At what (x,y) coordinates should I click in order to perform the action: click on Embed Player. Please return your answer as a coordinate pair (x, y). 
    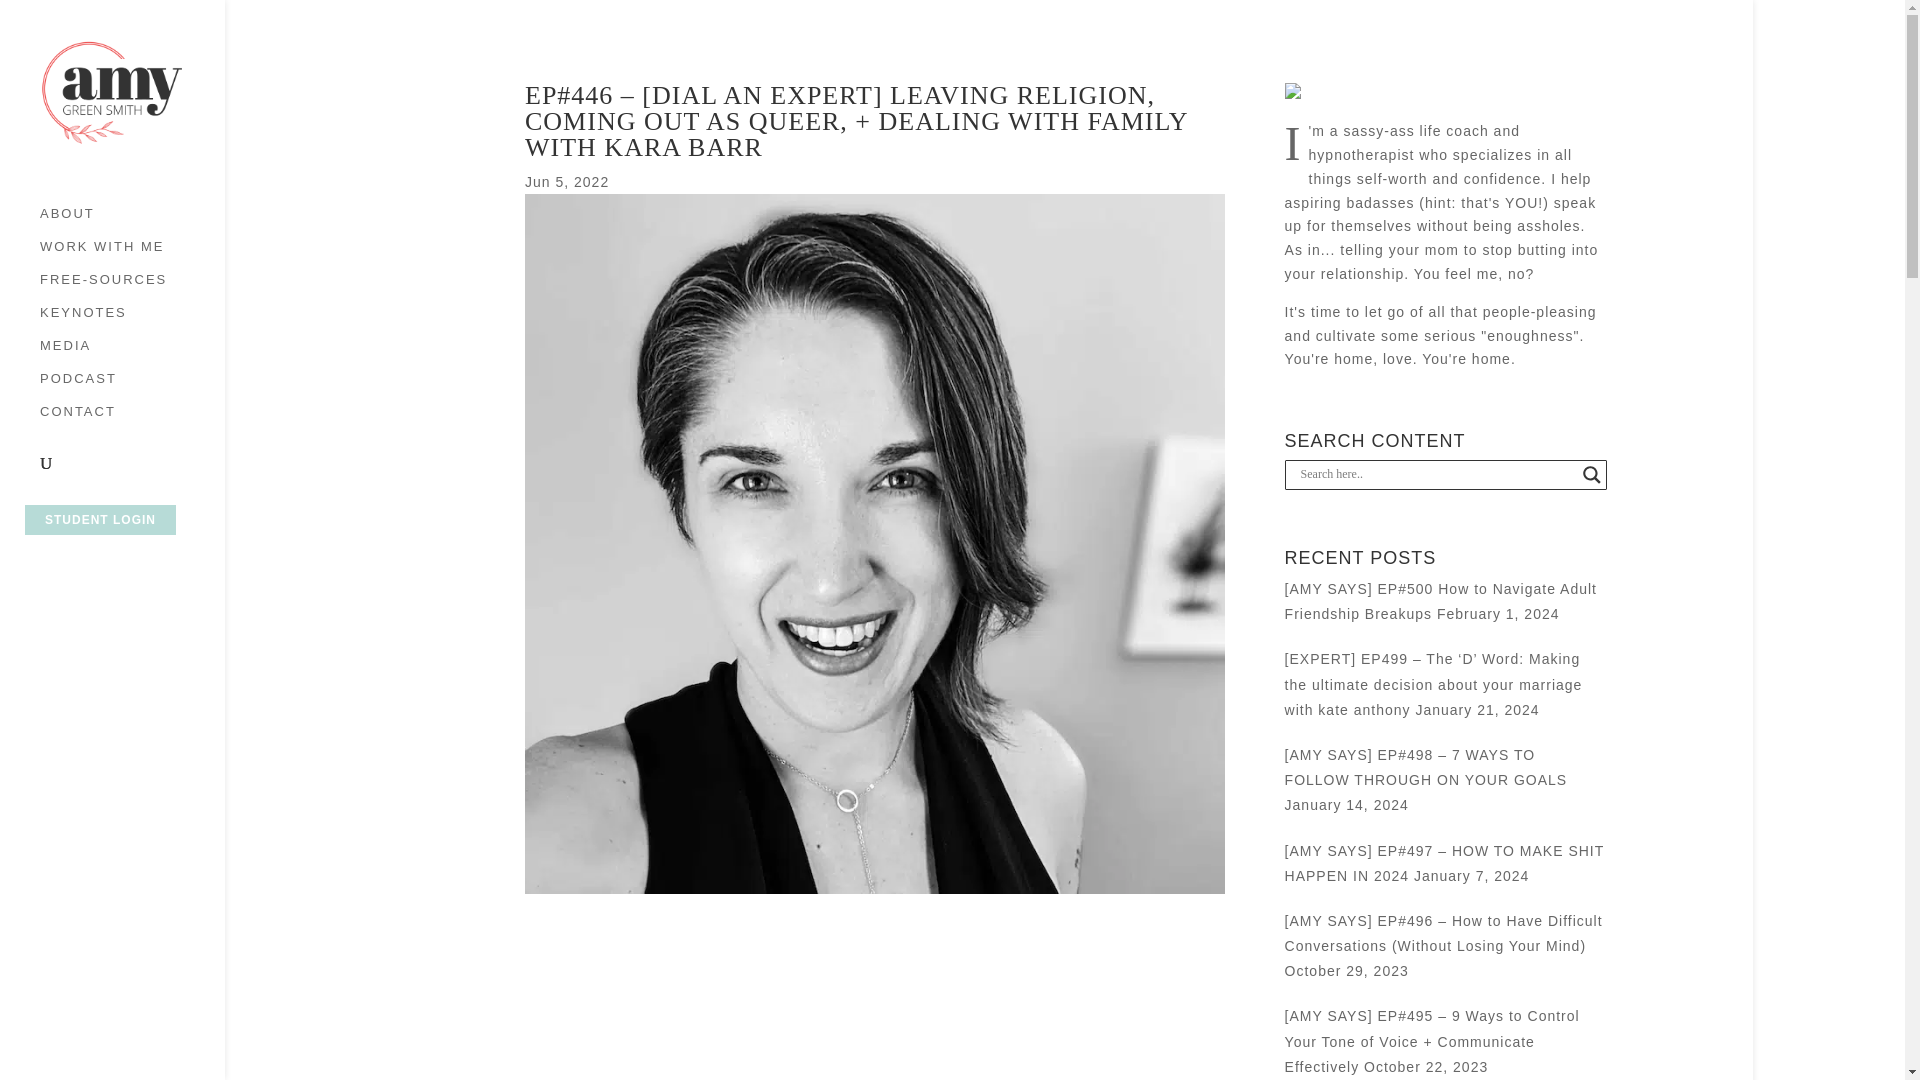
    Looking at the image, I should click on (874, 988).